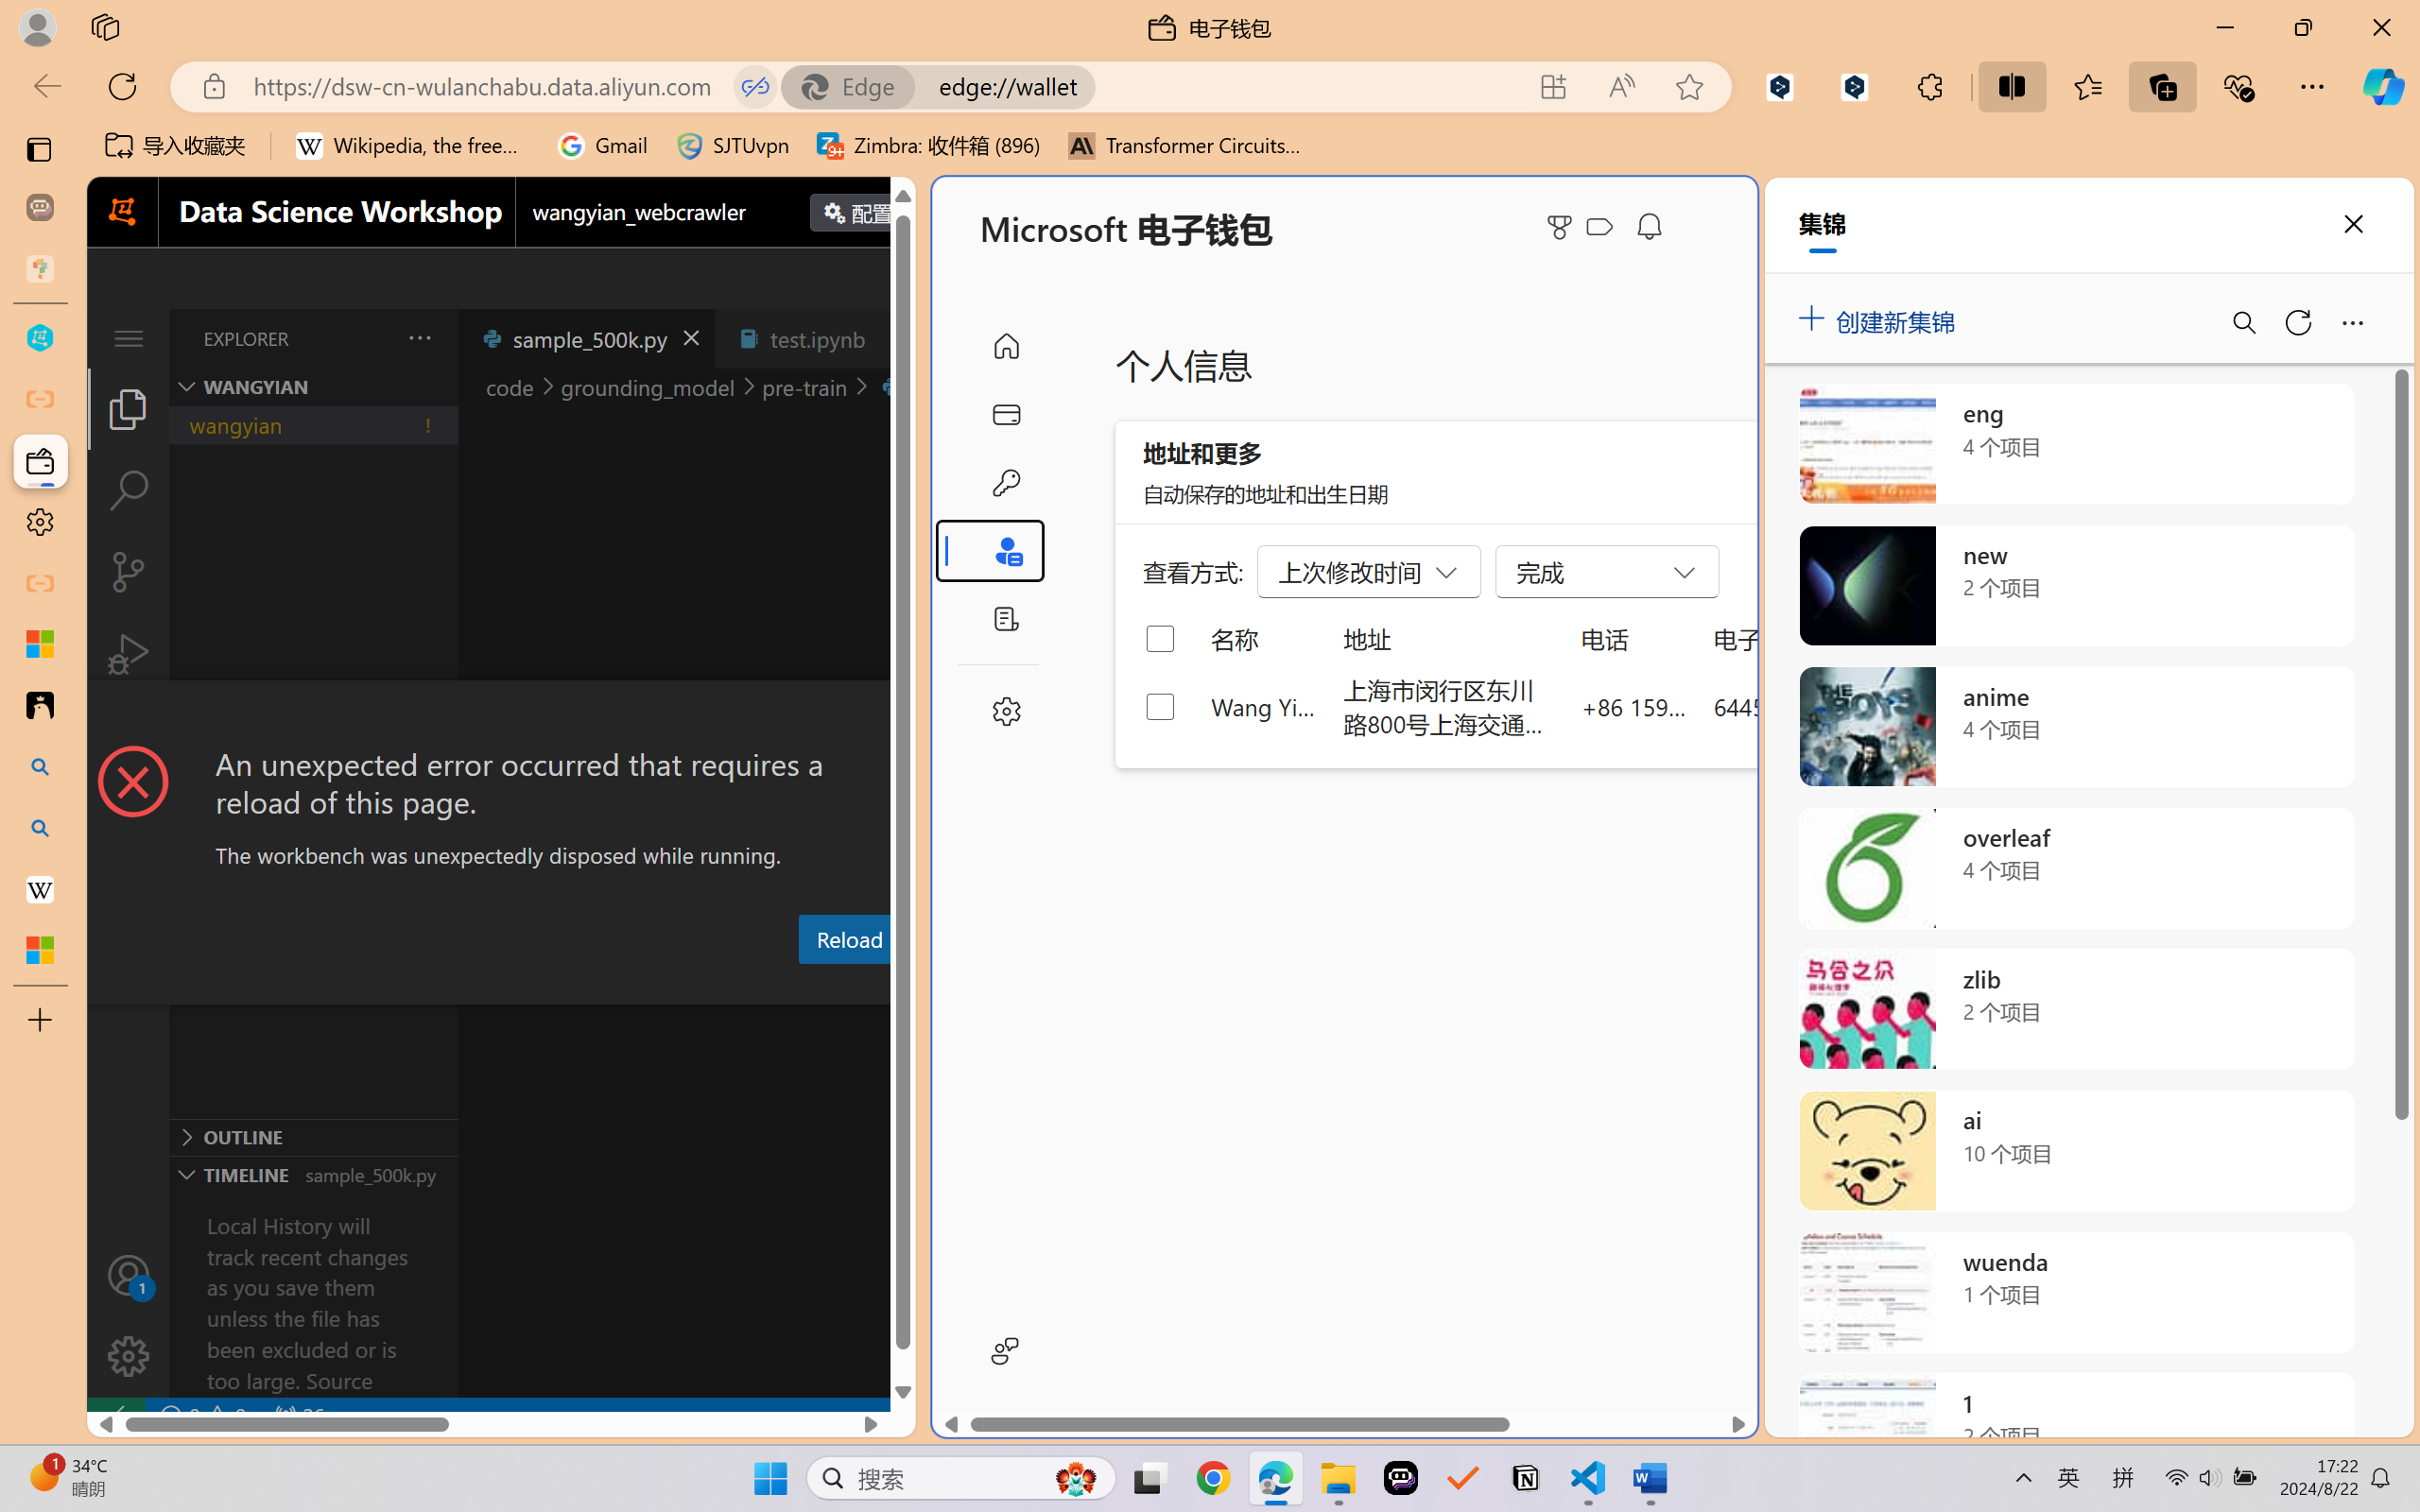 Image resolution: width=2420 pixels, height=1512 pixels. Describe the element at coordinates (1599, 227) in the screenshot. I see `Class: ___1lmltc5 f1agt3bx f12qytpq` at that location.